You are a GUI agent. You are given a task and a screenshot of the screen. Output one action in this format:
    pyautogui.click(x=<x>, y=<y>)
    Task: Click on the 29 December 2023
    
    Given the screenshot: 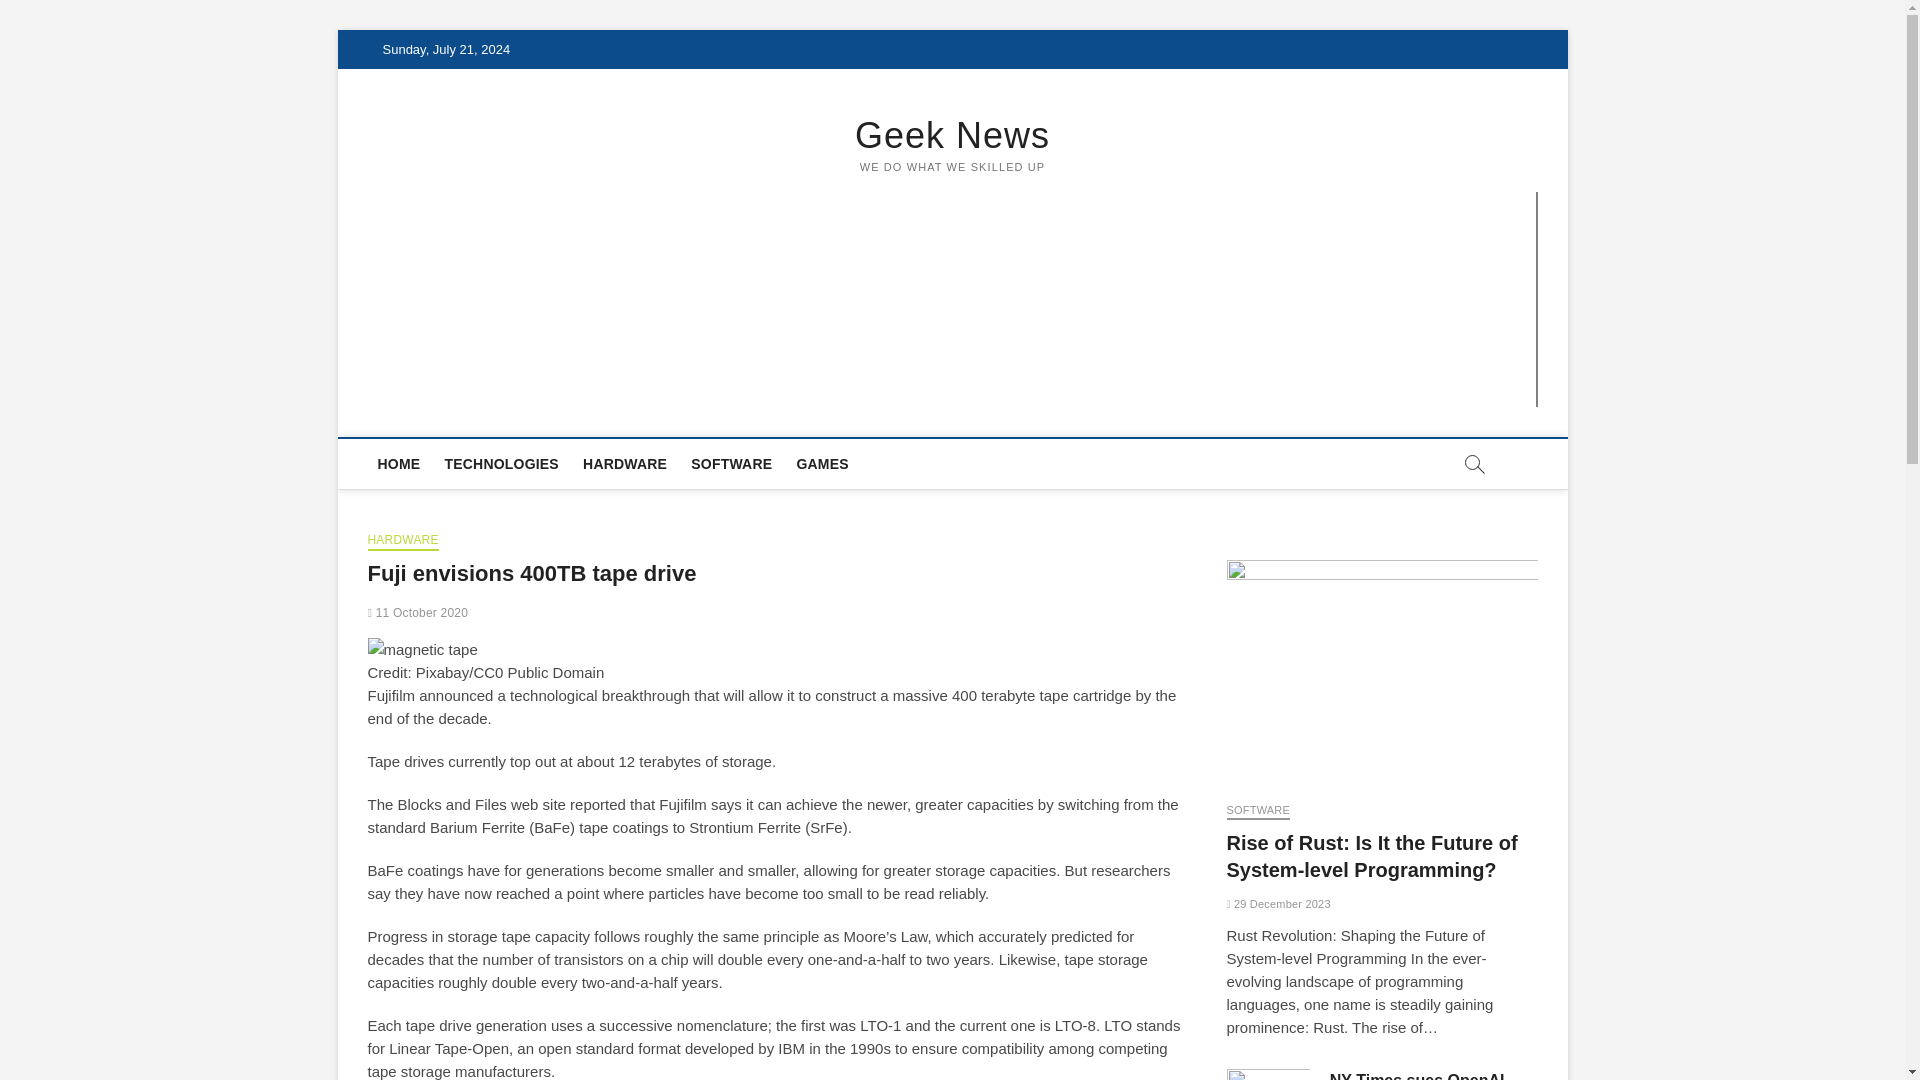 What is the action you would take?
    pyautogui.click(x=1278, y=904)
    